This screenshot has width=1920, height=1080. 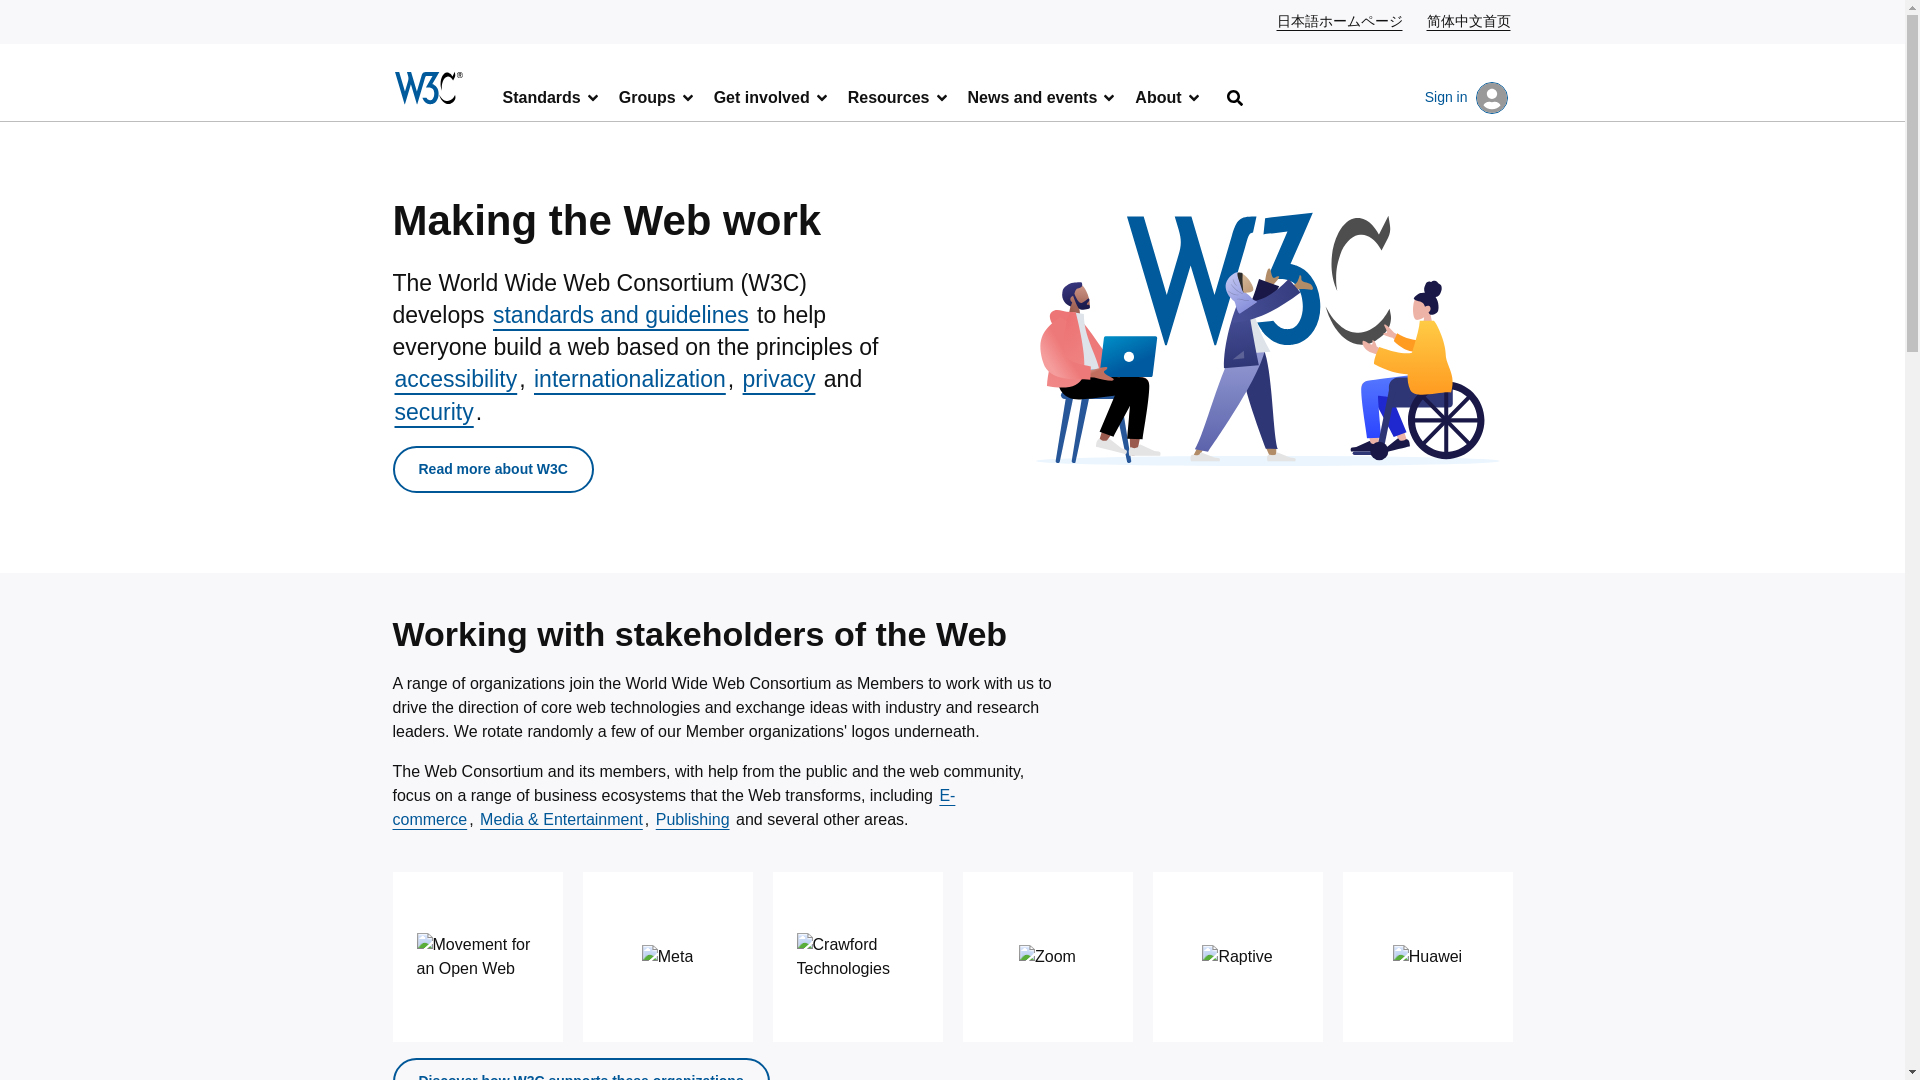 What do you see at coordinates (898, 96) in the screenshot?
I see `Resources` at bounding box center [898, 96].